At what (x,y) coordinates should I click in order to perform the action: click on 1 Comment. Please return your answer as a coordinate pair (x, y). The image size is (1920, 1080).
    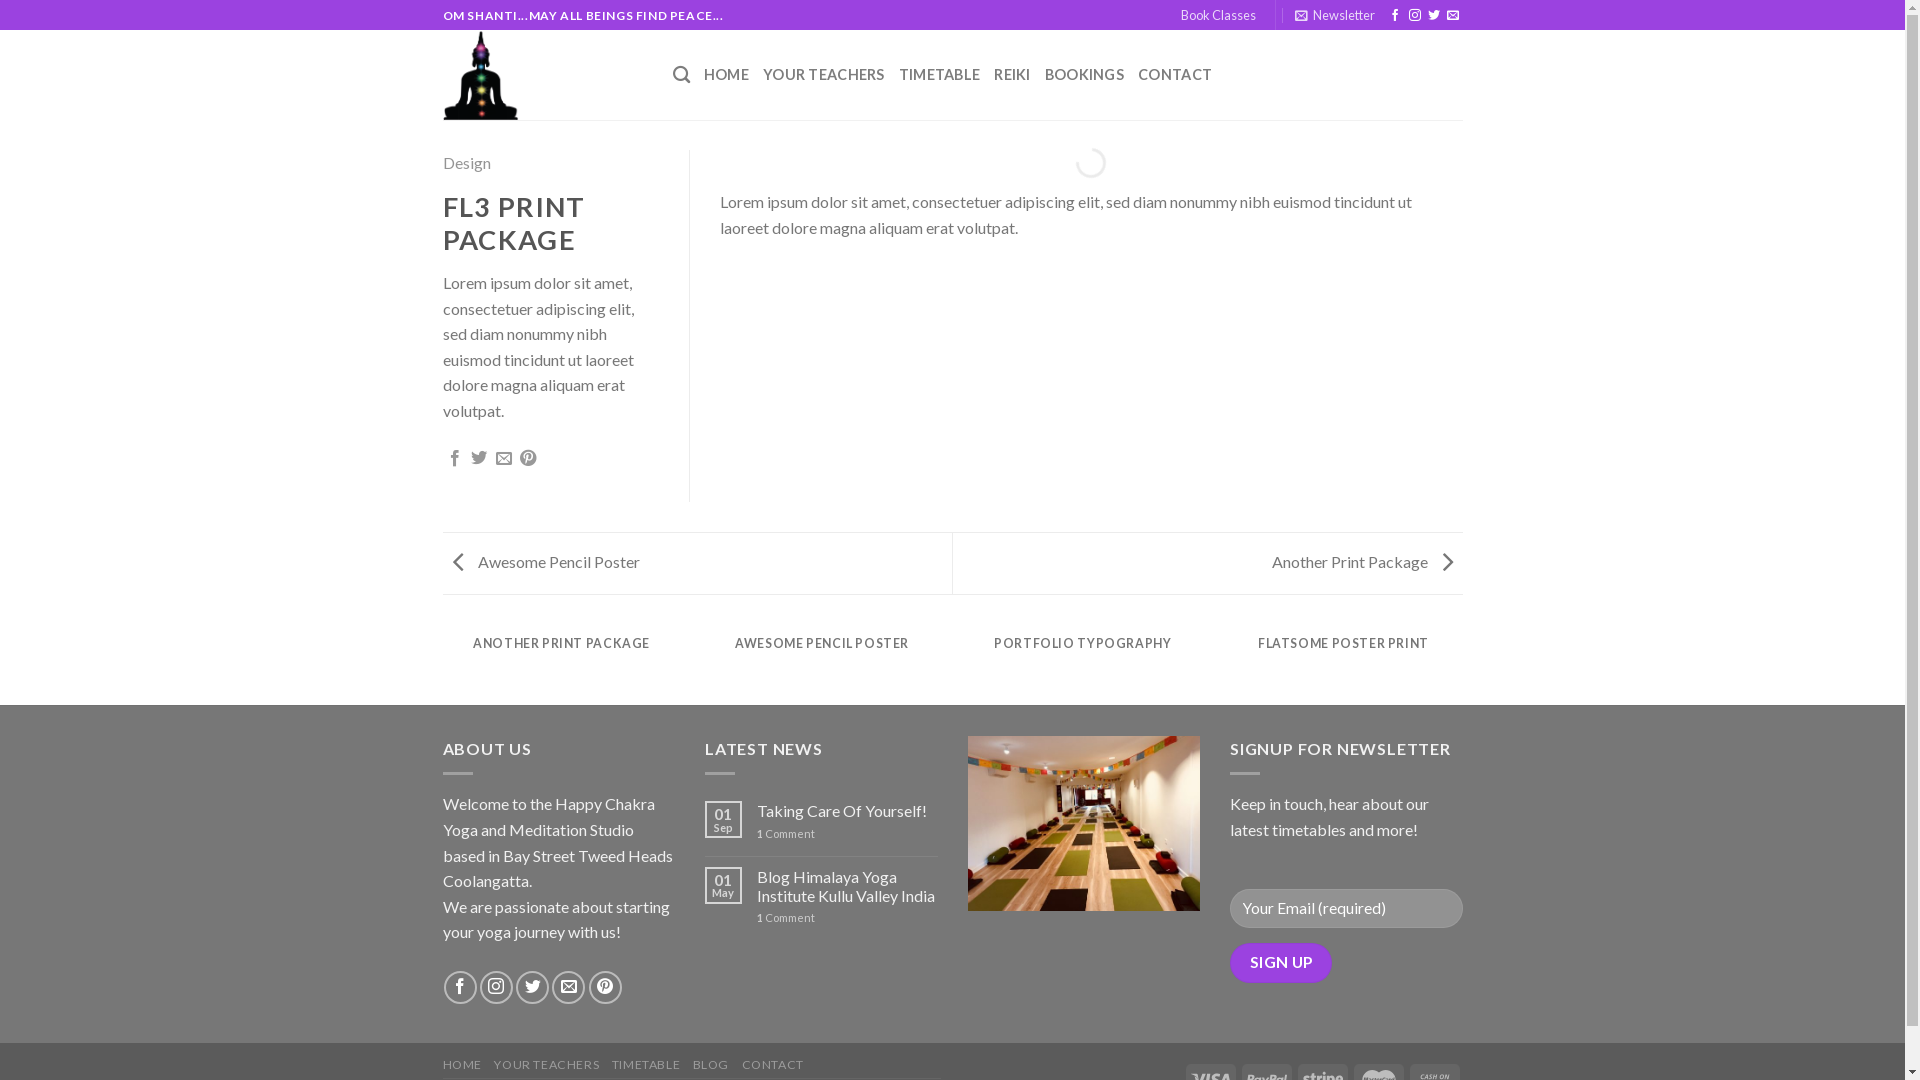
    Looking at the image, I should click on (848, 918).